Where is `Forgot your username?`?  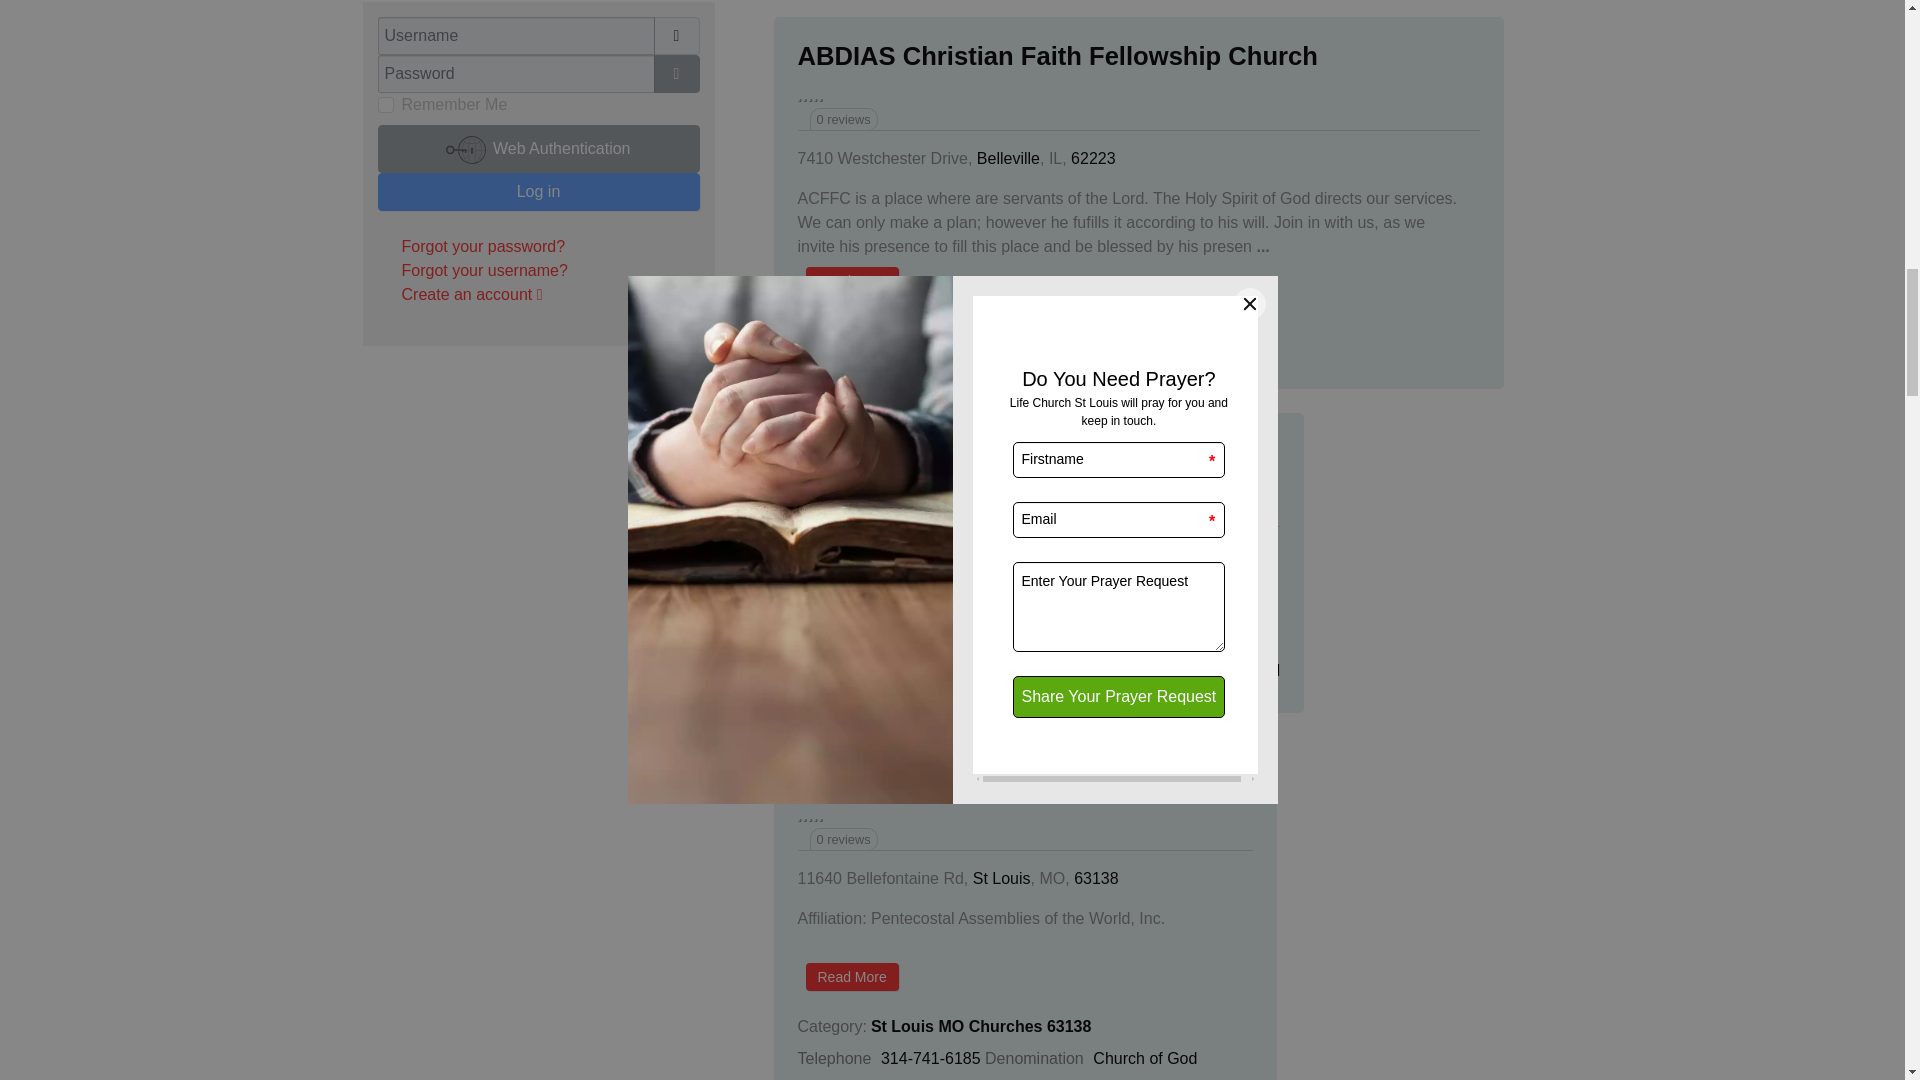 Forgot your username? is located at coordinates (484, 270).